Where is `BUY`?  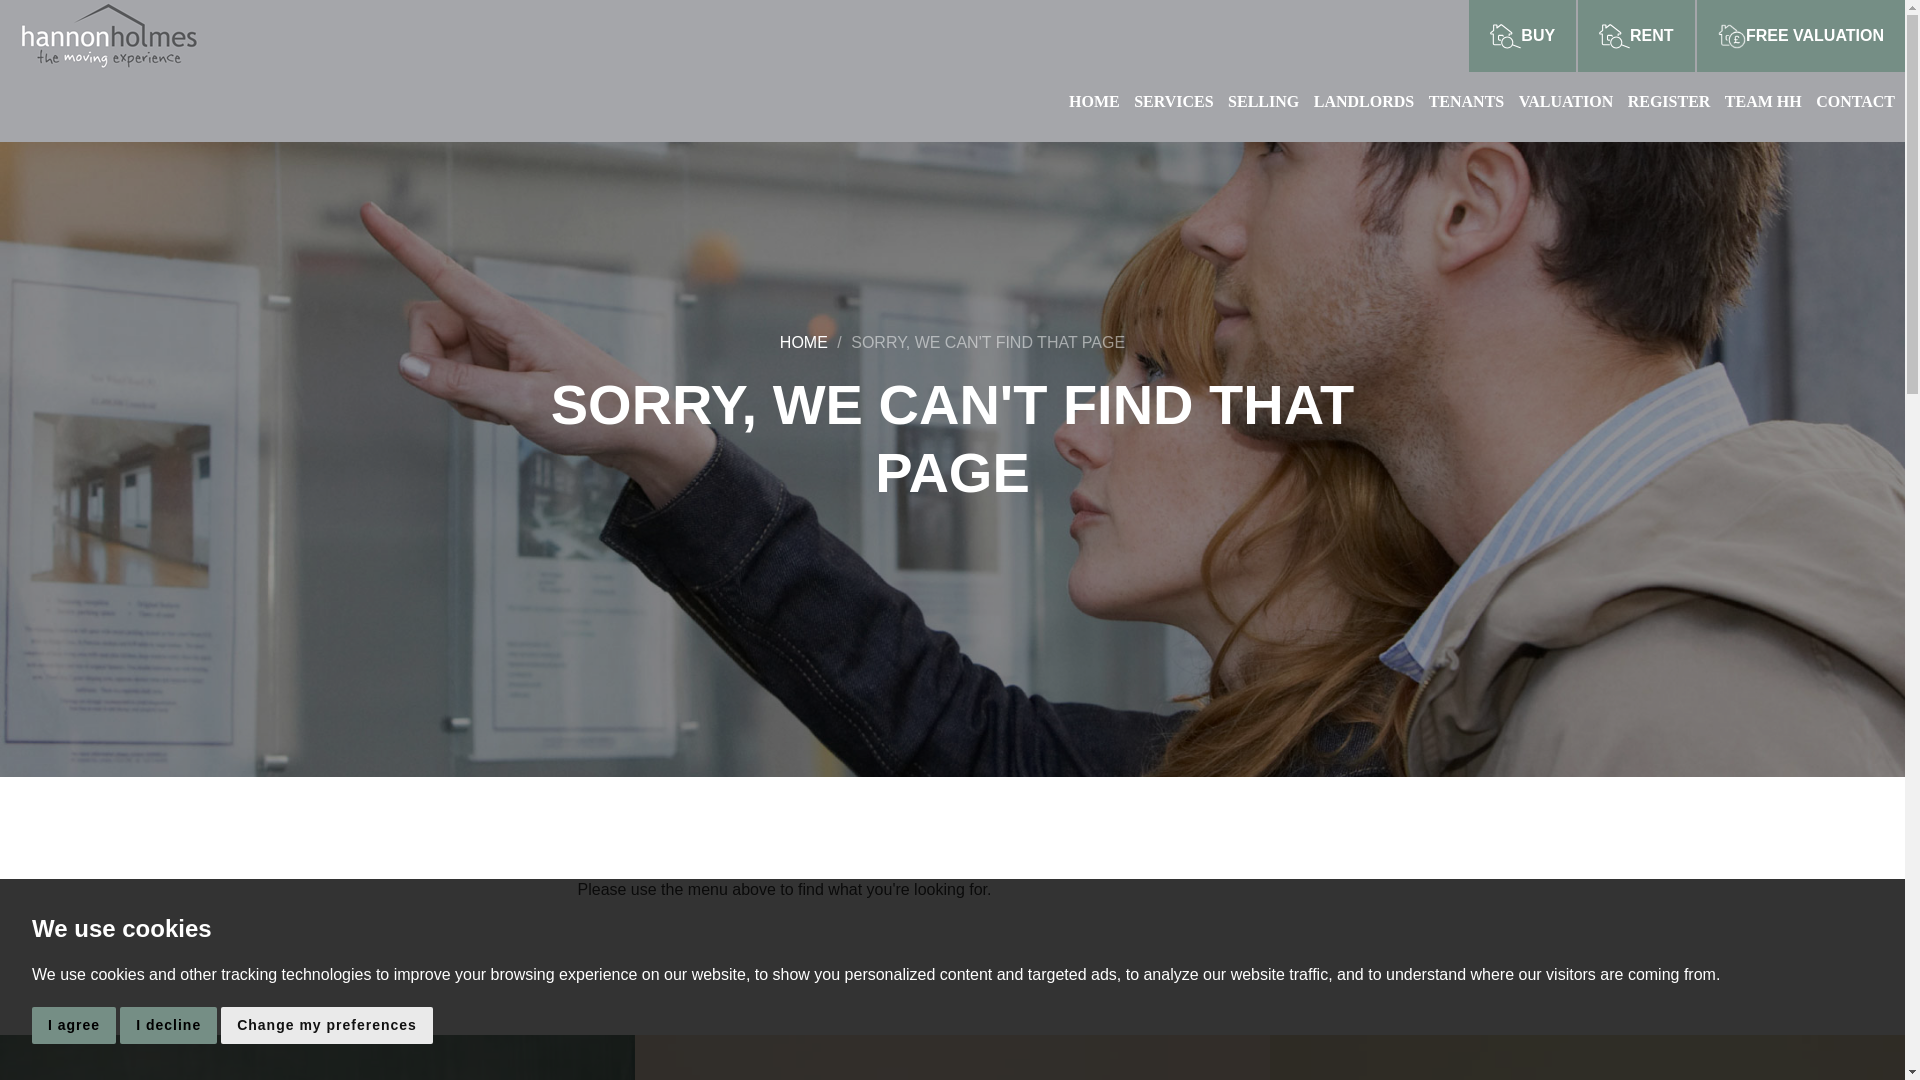 BUY is located at coordinates (1522, 36).